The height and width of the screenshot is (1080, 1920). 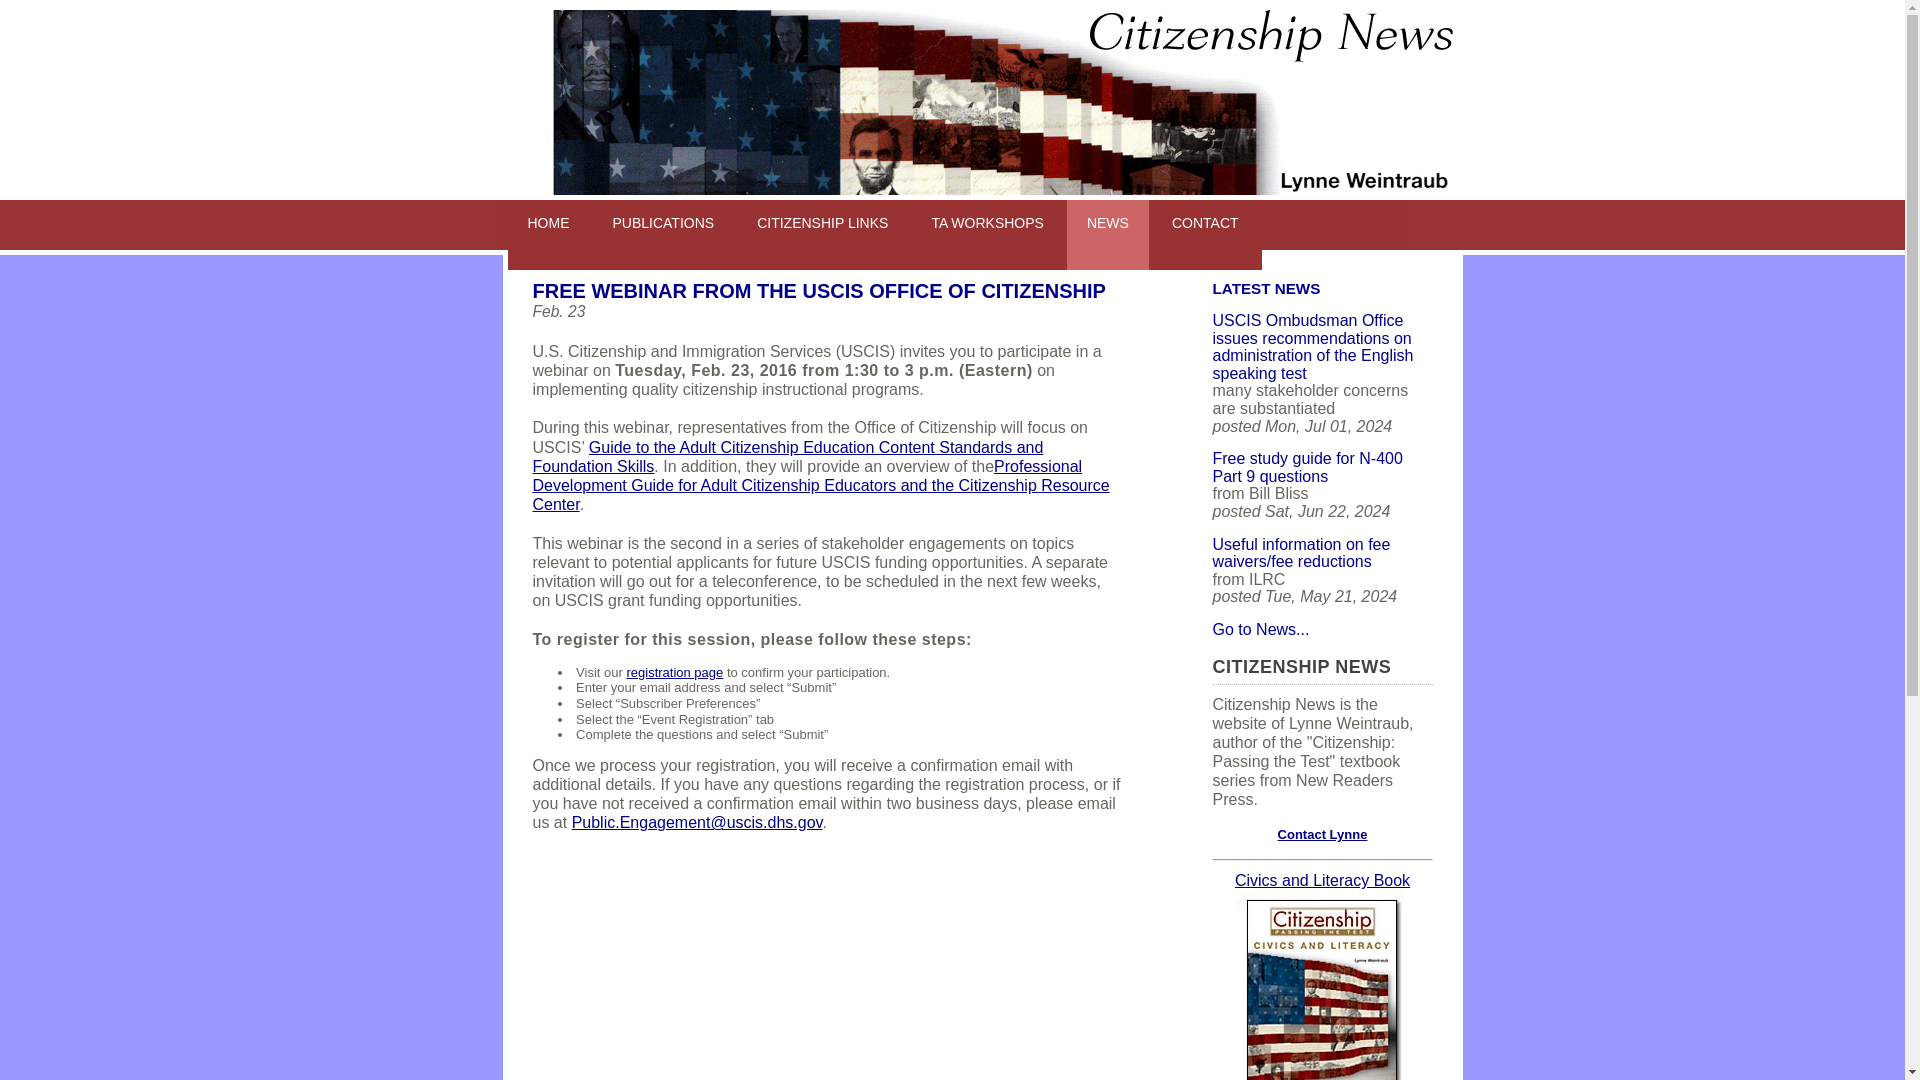 What do you see at coordinates (1312, 347) in the screenshot?
I see `many stakeholder concerns are substantiated` at bounding box center [1312, 347].